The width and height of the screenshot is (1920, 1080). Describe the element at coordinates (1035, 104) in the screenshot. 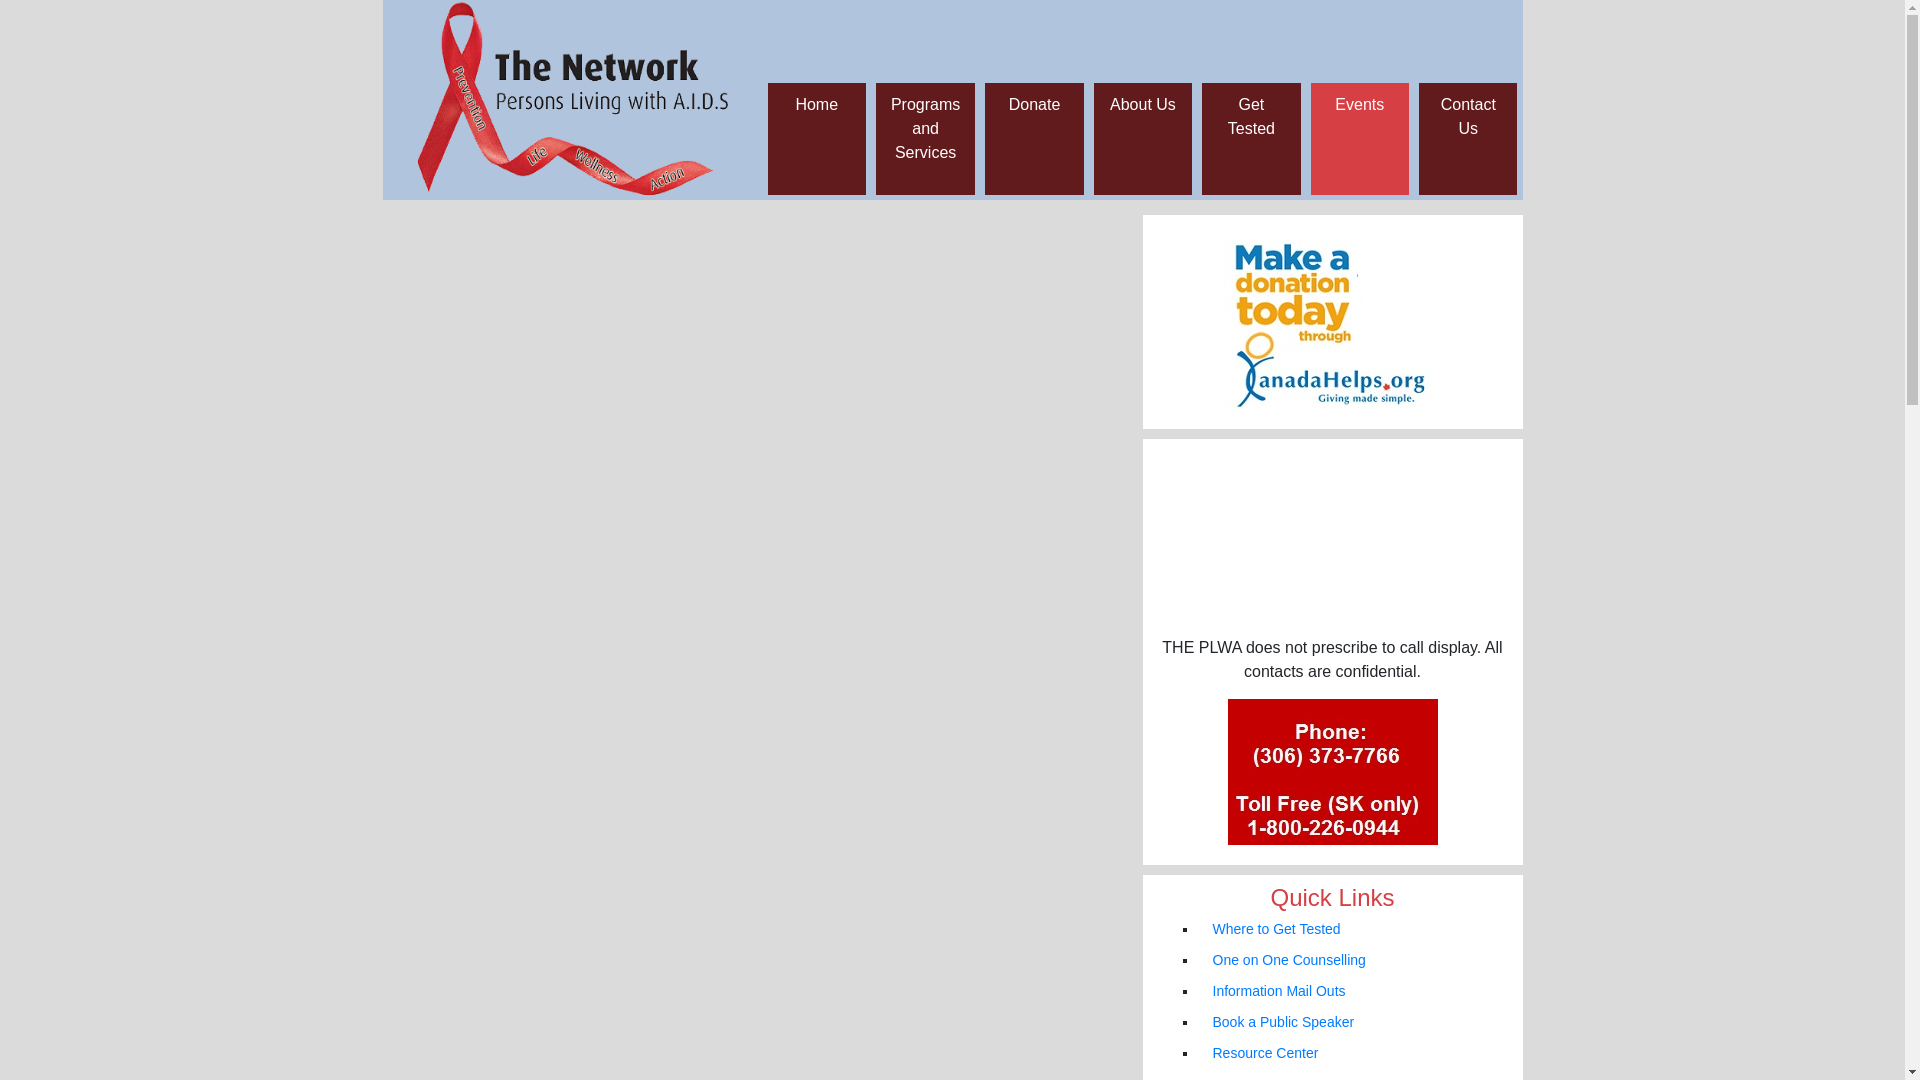

I see `Donate` at that location.